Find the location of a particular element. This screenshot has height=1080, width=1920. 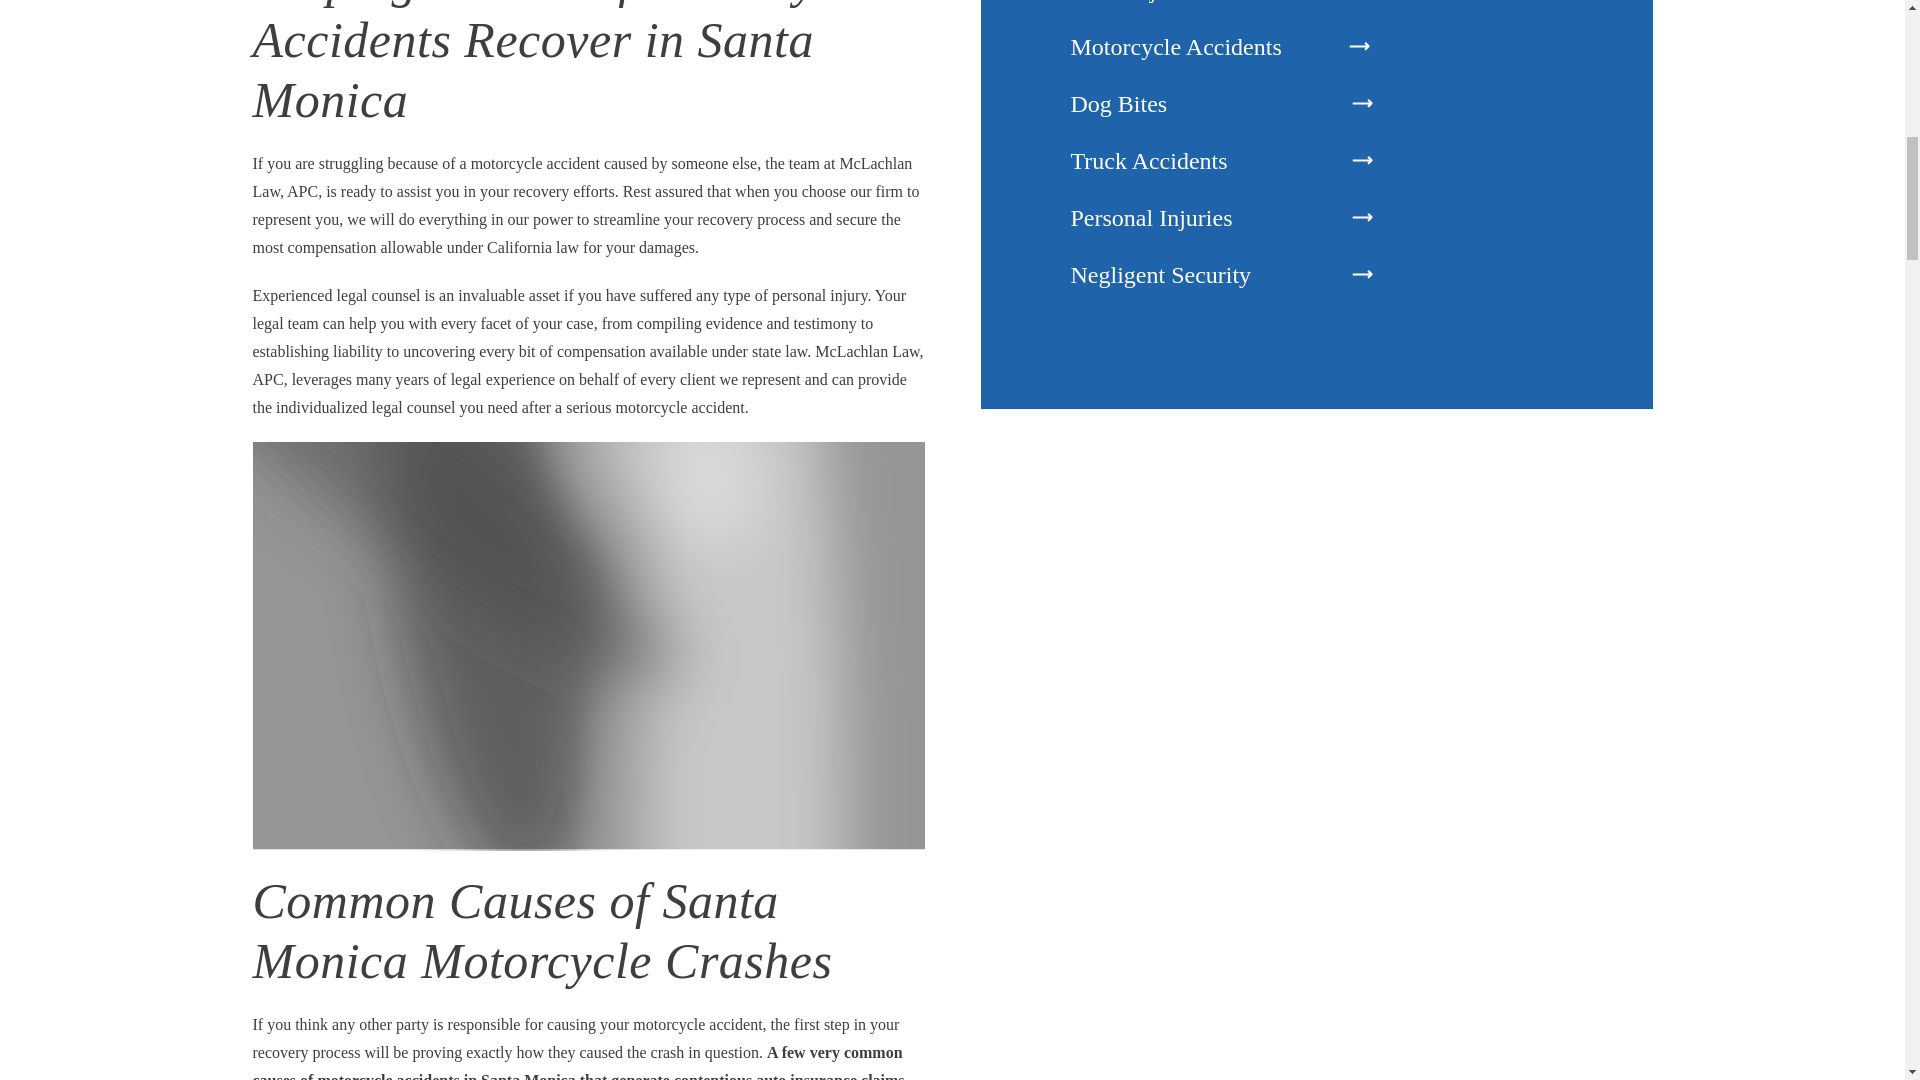

Motorcycle Accidents is located at coordinates (1200, 47).